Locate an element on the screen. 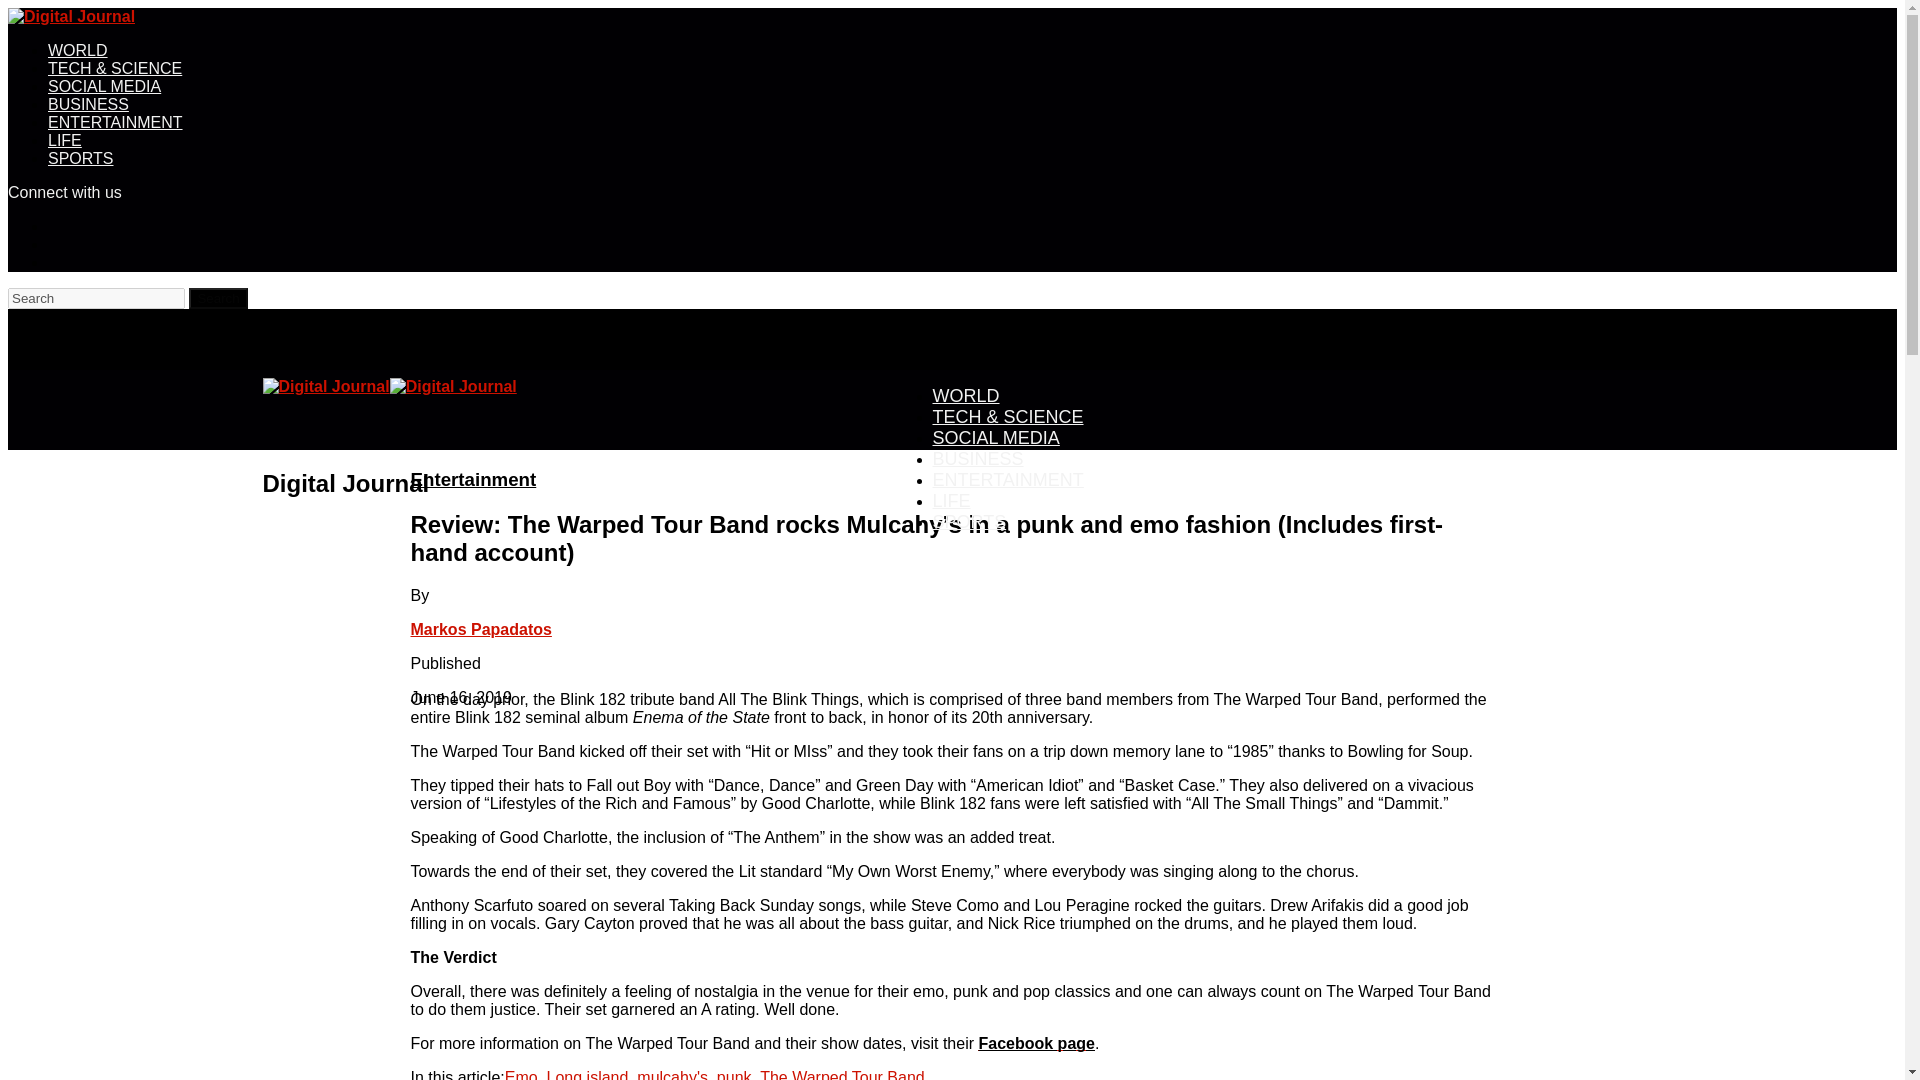 Image resolution: width=1920 pixels, height=1080 pixels. SPORTS is located at coordinates (80, 158).